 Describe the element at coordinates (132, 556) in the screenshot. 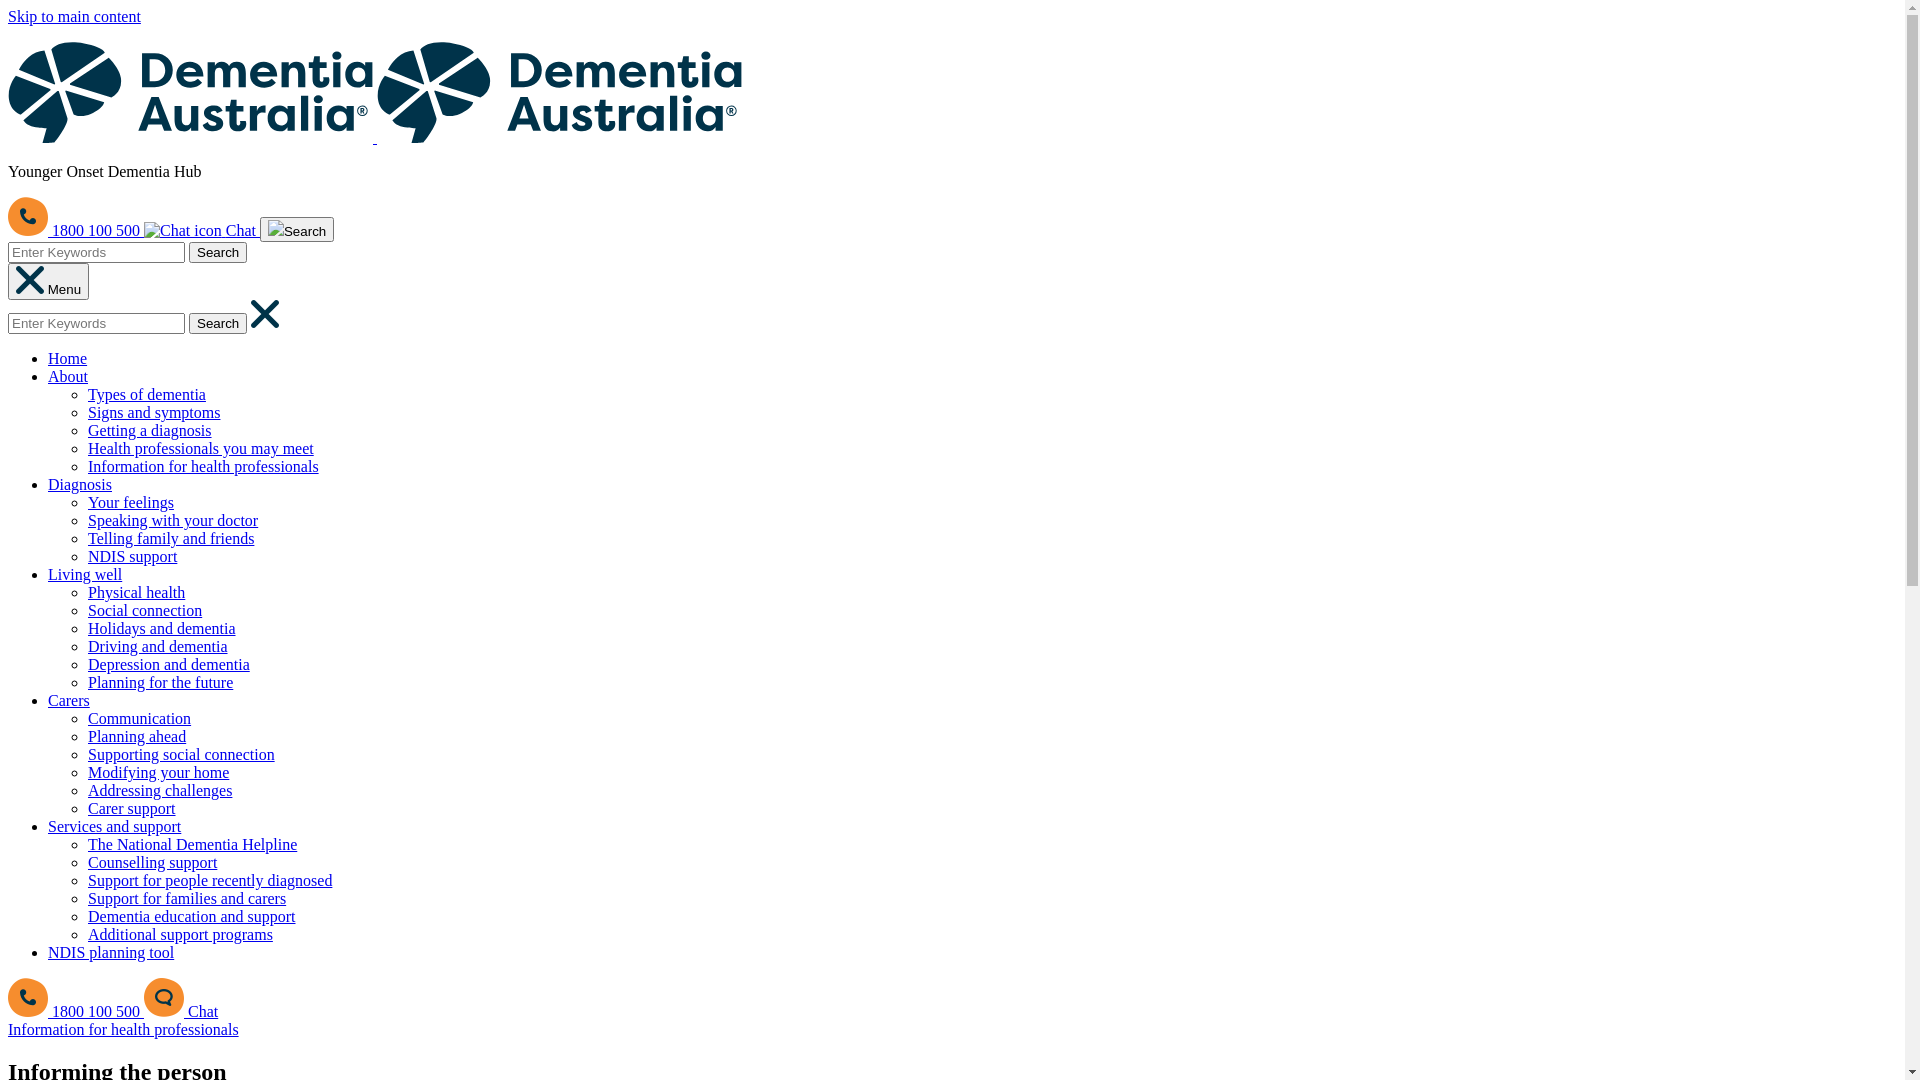

I see `NDIS support` at that location.